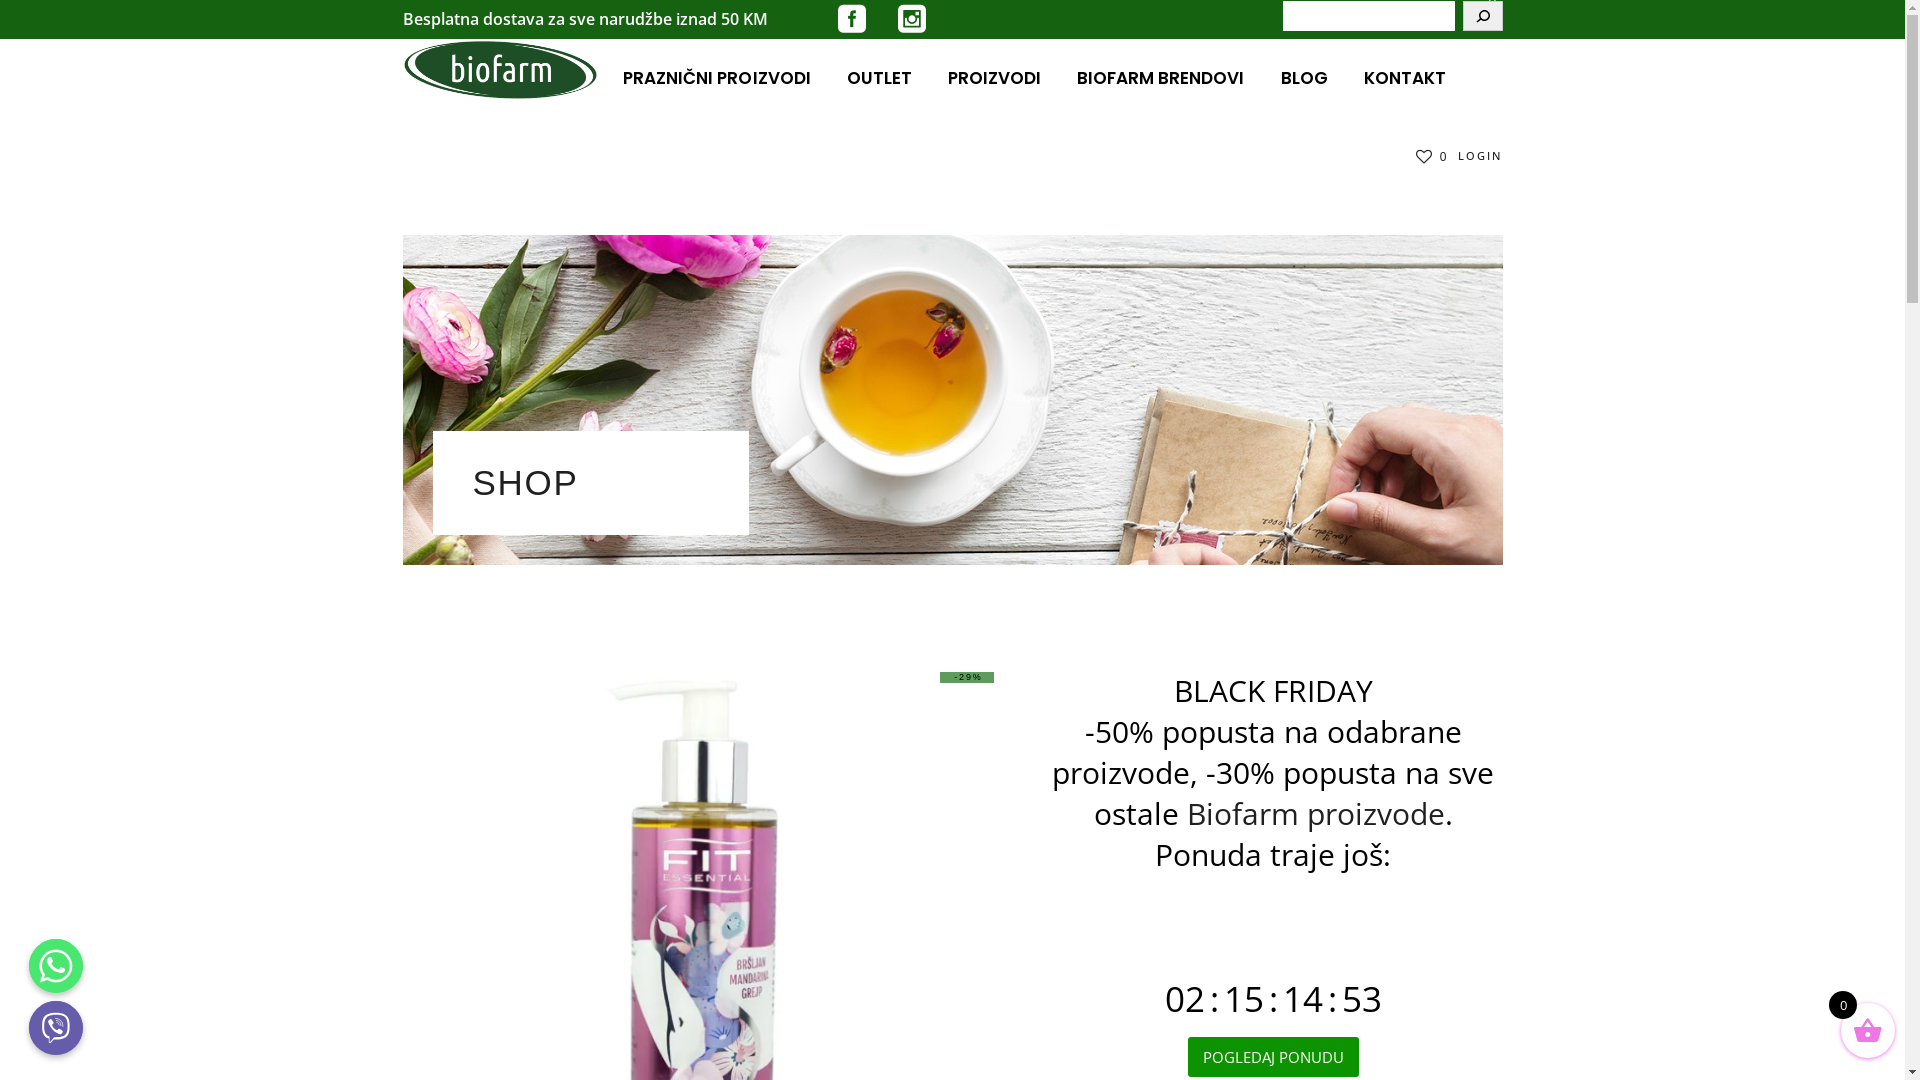 This screenshot has width=1920, height=1080. Describe the element at coordinates (994, 78) in the screenshot. I see `PROIZVODI` at that location.